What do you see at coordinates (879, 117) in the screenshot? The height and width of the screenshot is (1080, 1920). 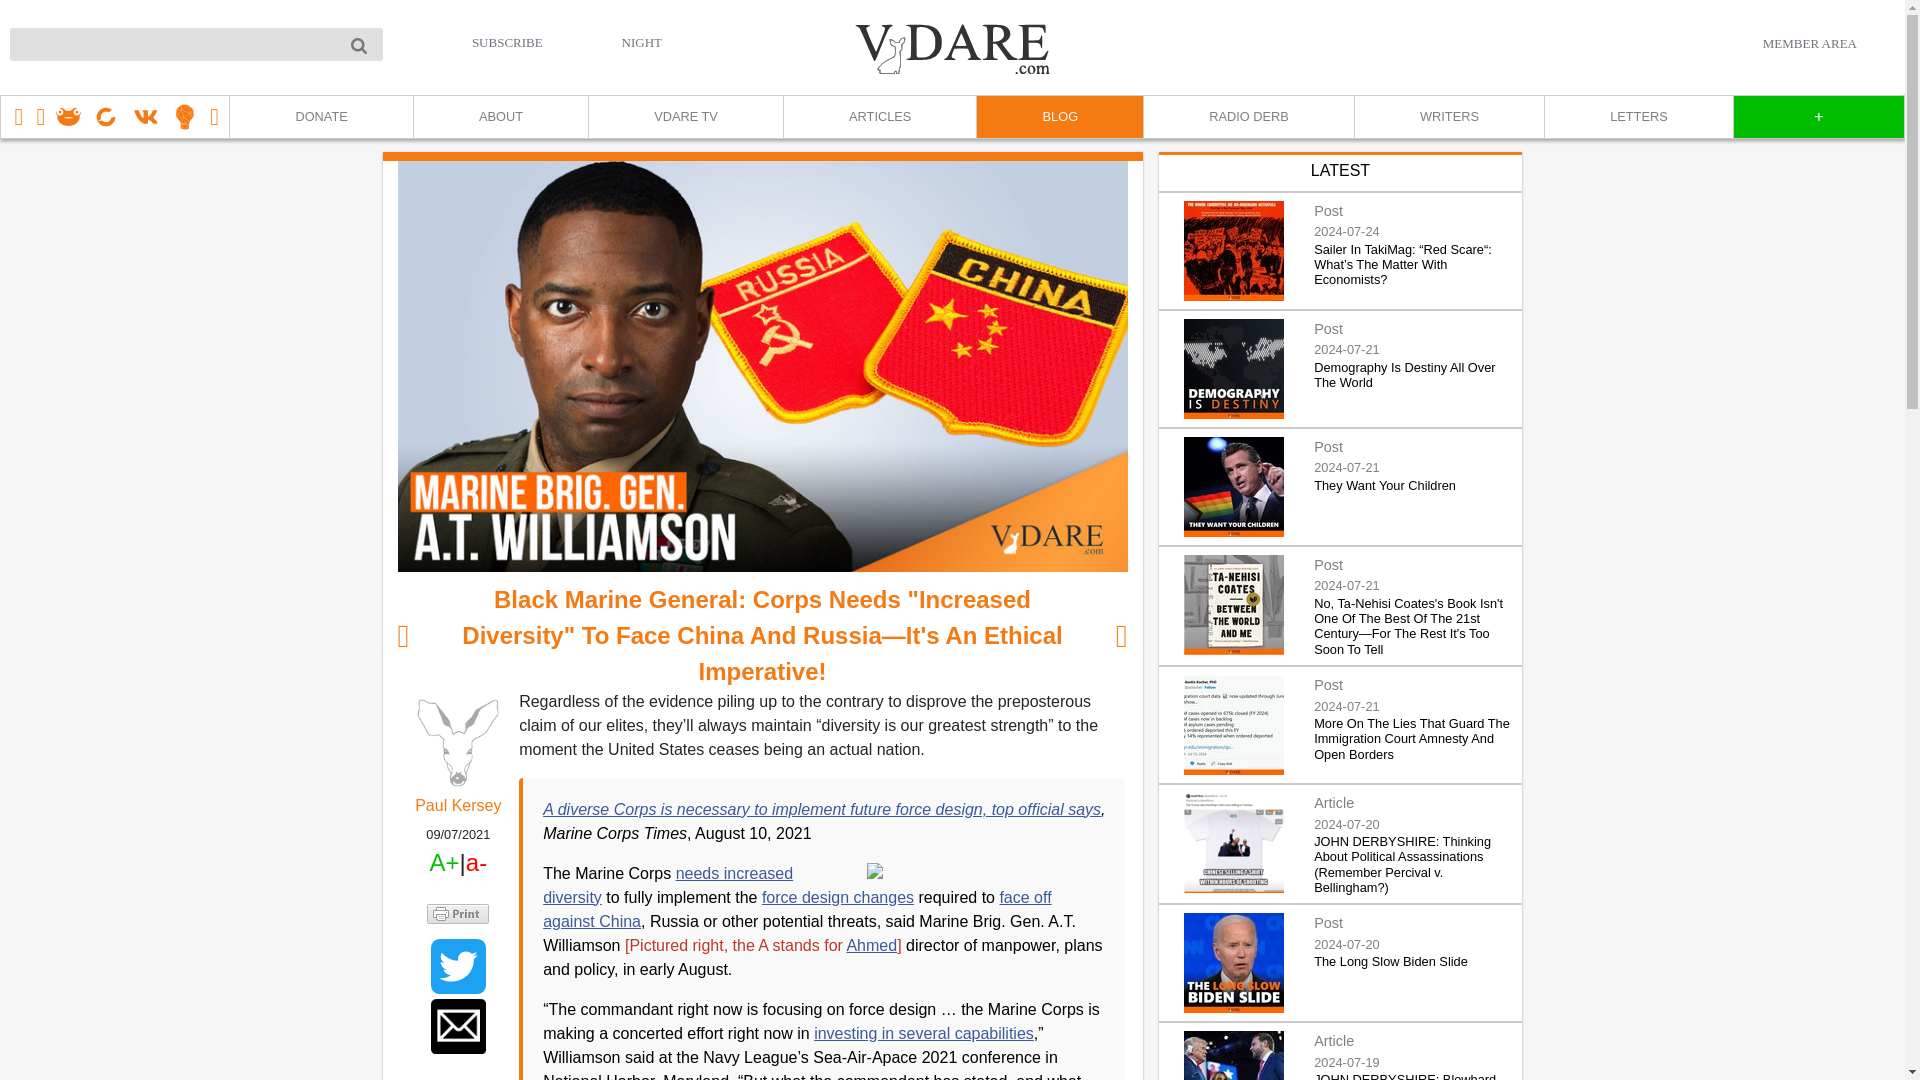 I see `ARTICLES` at bounding box center [879, 117].